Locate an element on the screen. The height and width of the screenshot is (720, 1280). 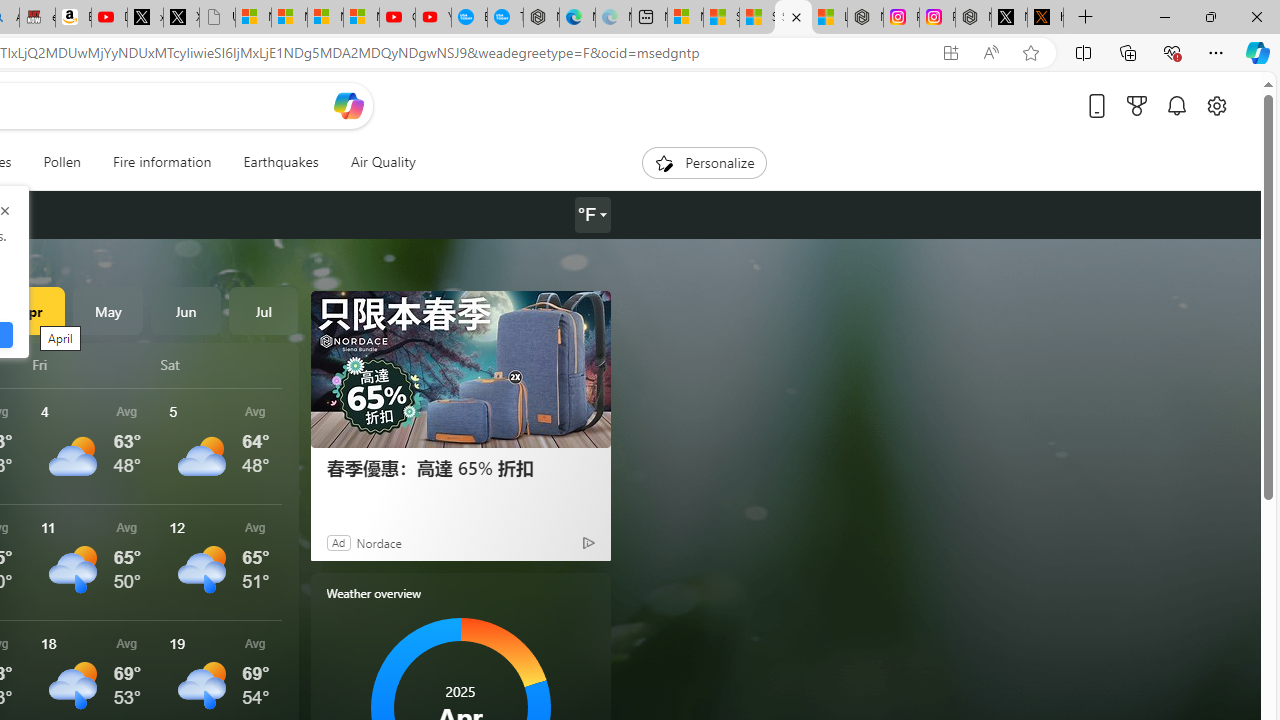
The most popular Google 'how to' searches is located at coordinates (505, 18).